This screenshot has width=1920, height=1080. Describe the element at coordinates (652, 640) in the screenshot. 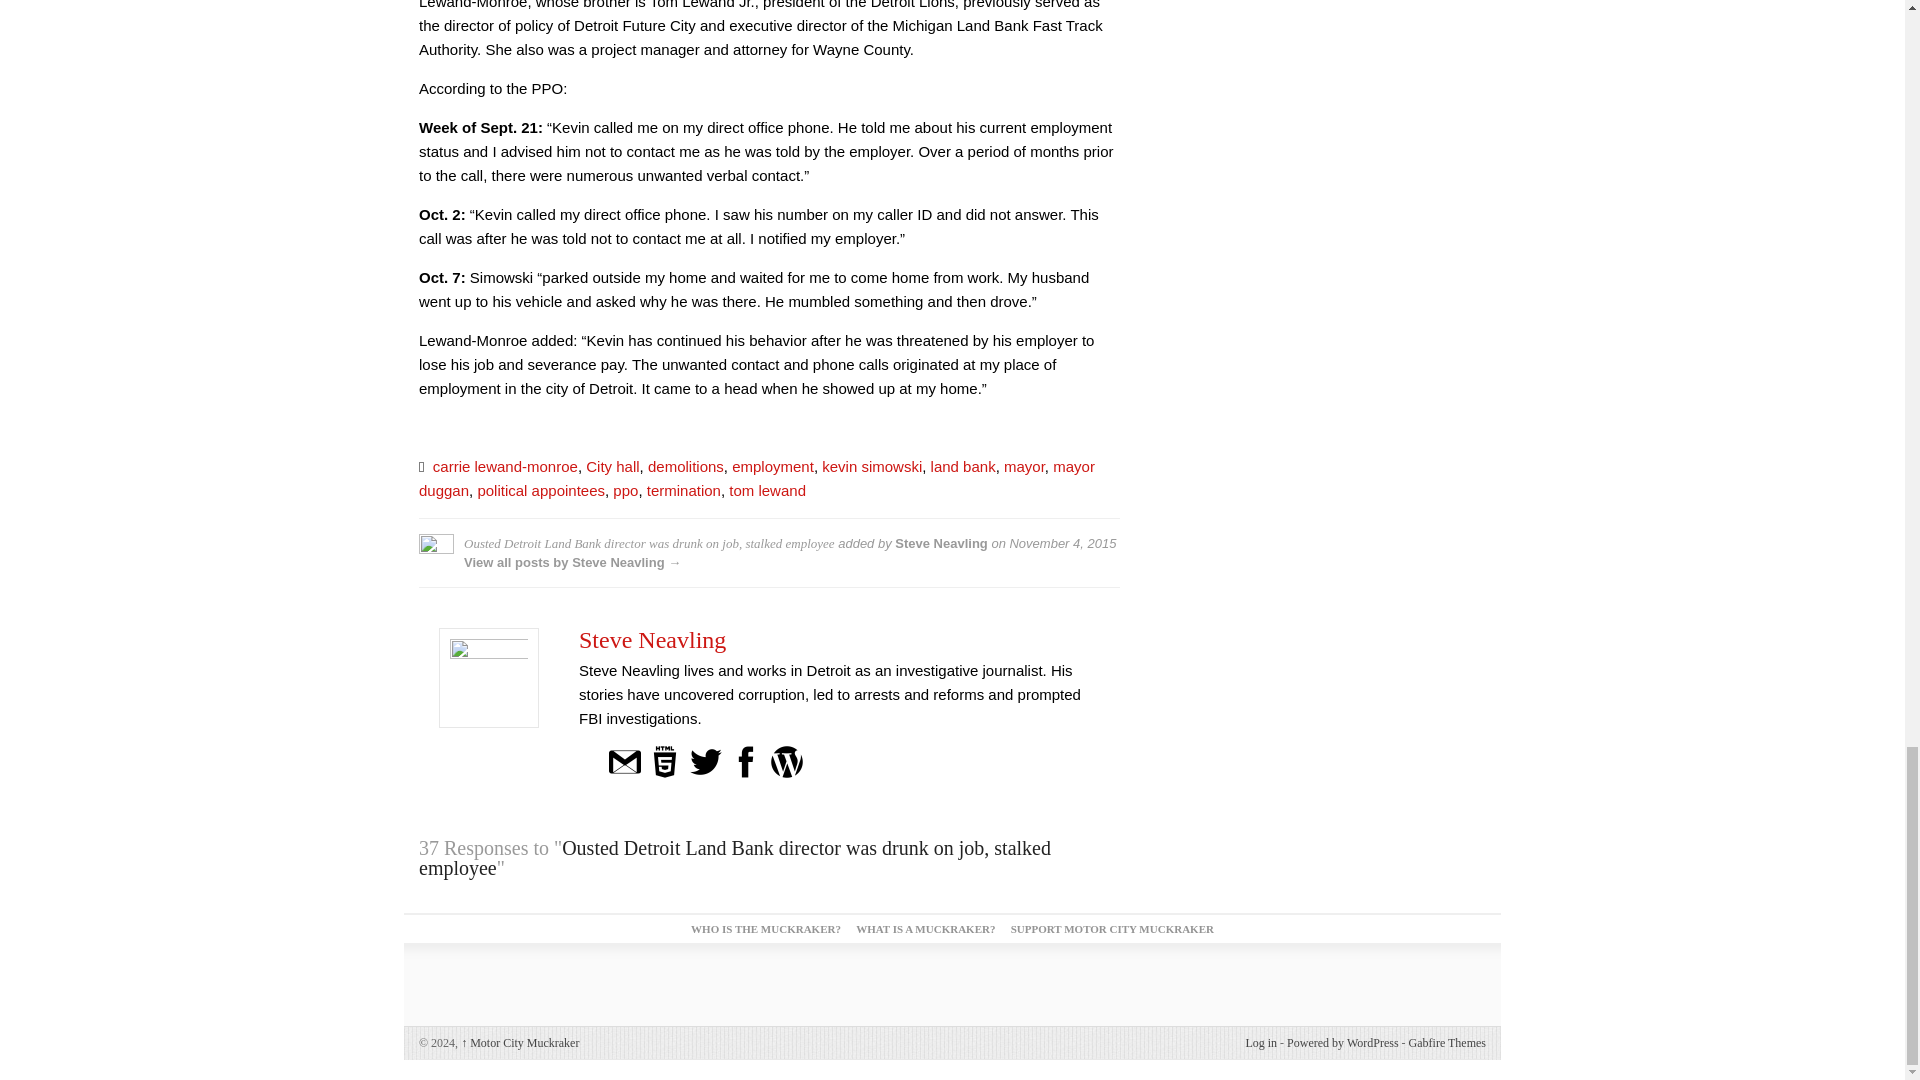

I see `Steve Neavling` at that location.